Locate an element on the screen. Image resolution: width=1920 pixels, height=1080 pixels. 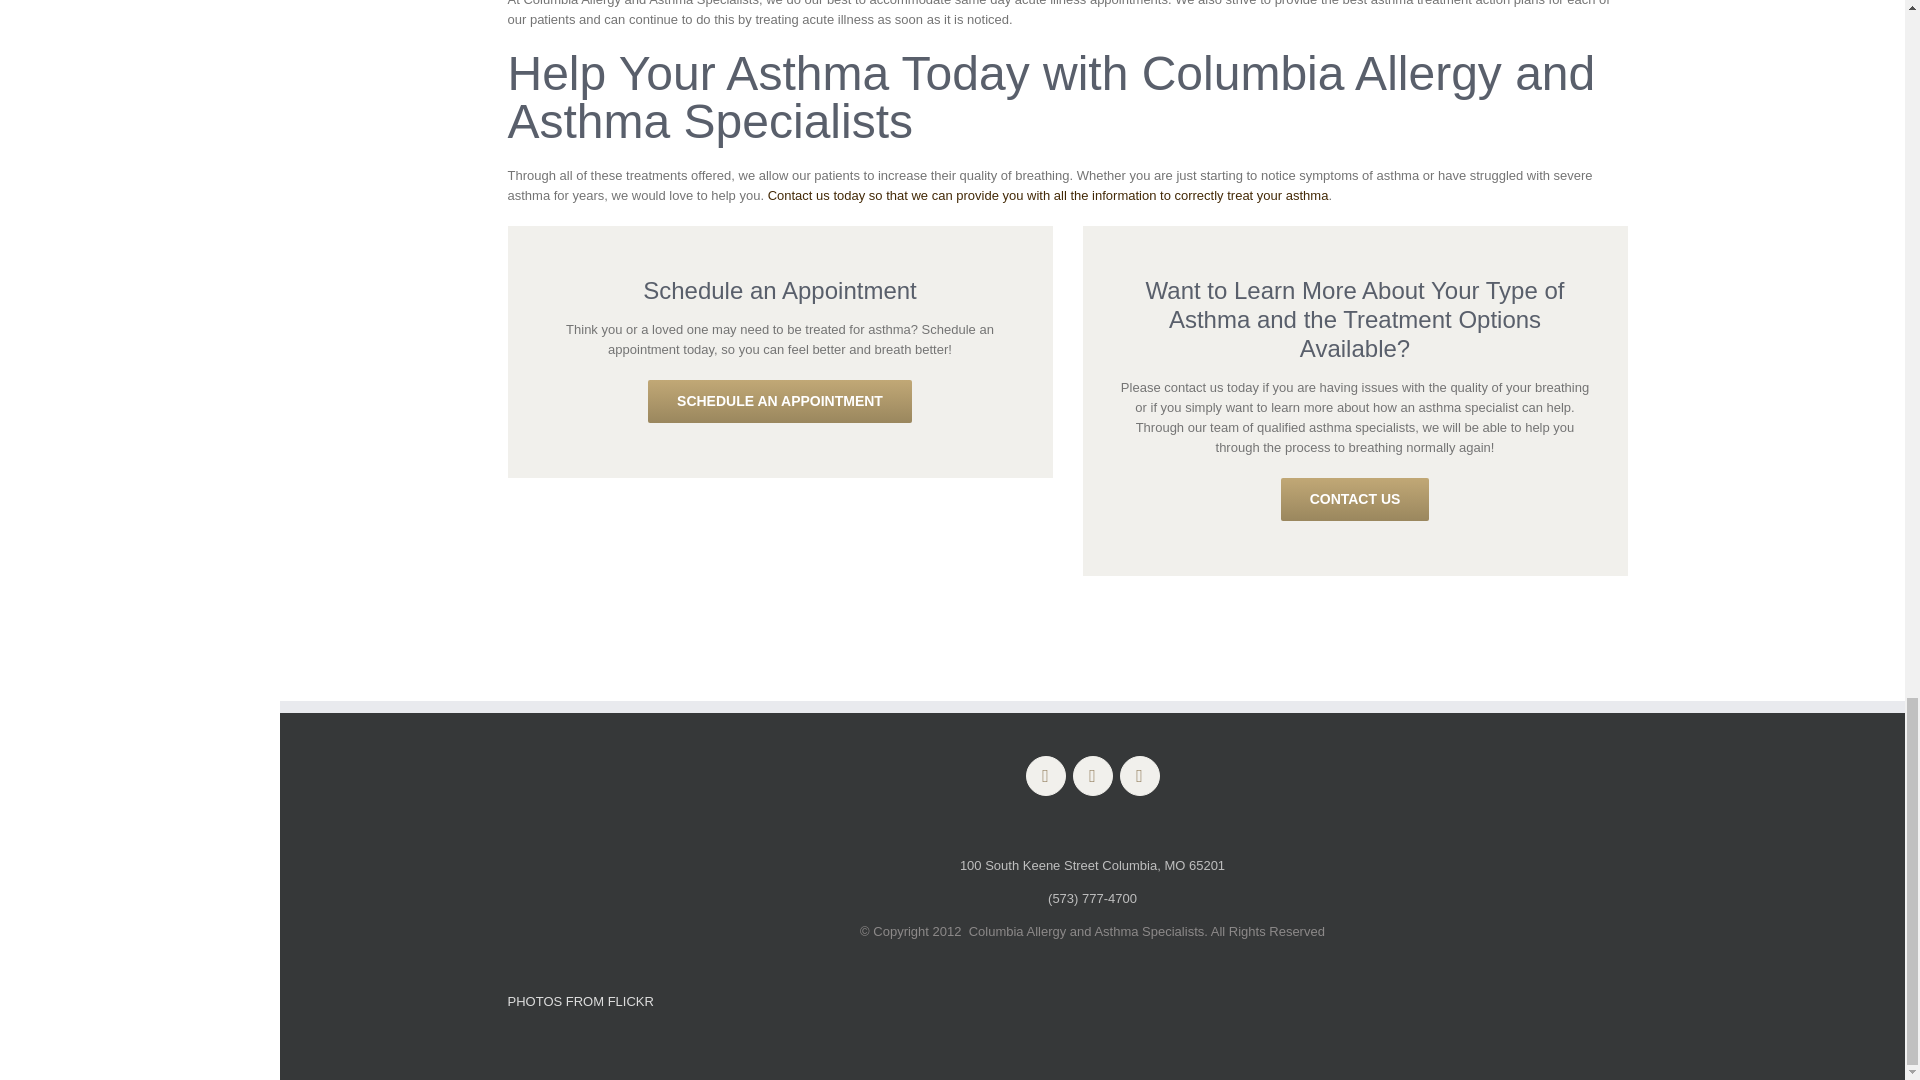
Facebook is located at coordinates (1045, 776).